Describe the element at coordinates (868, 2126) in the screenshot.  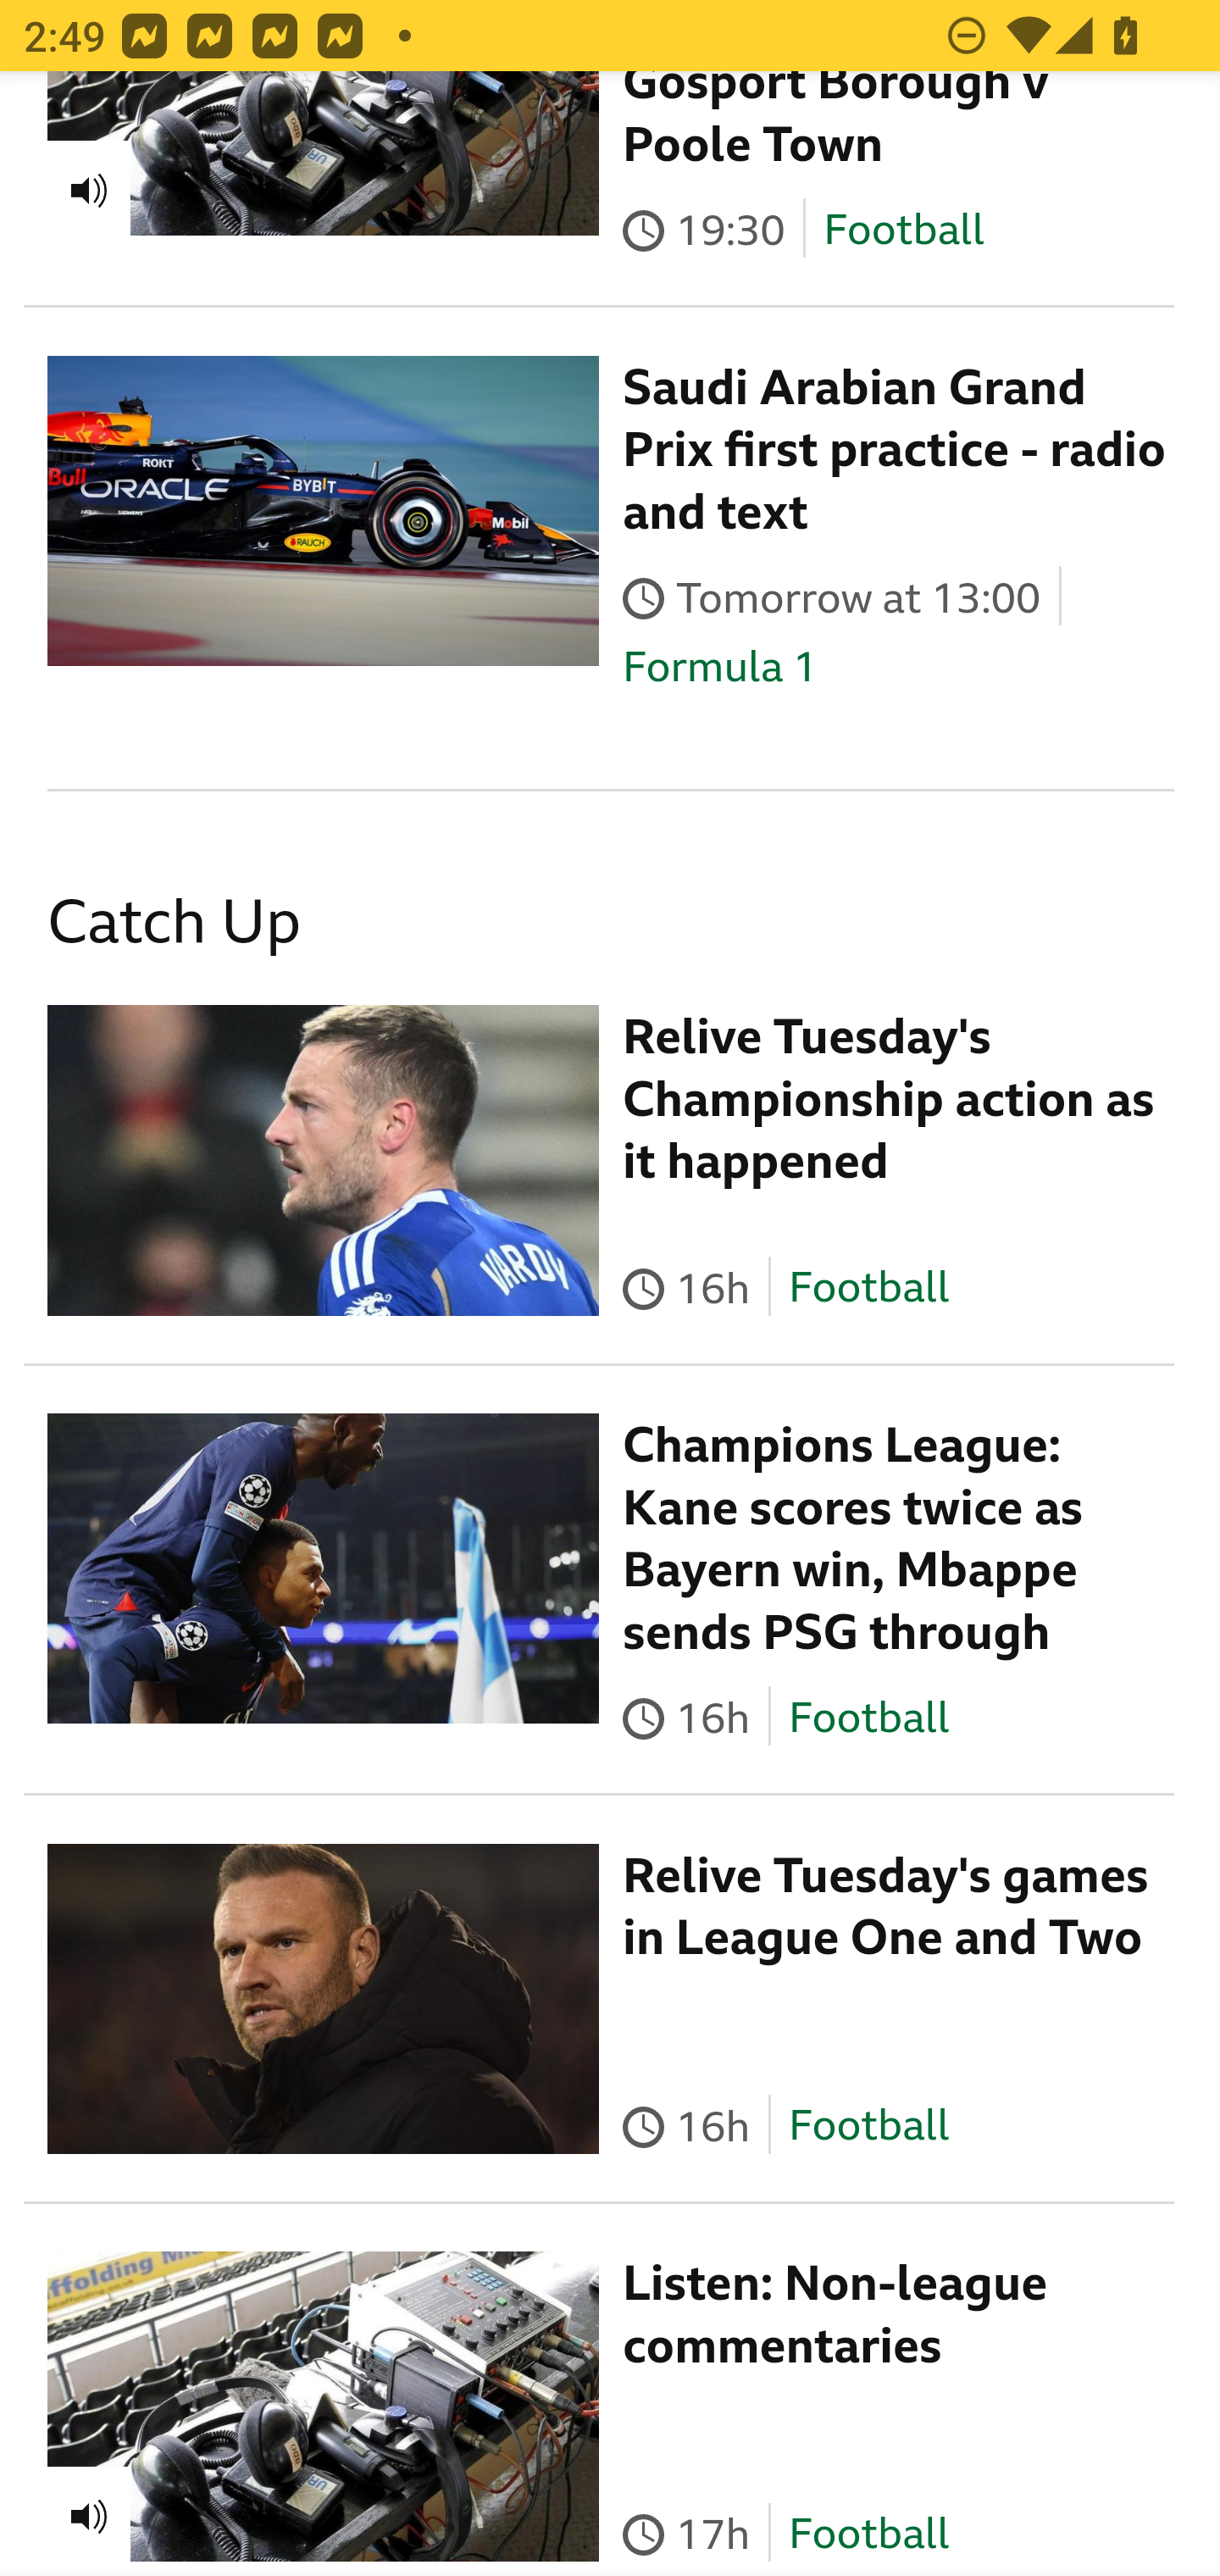
I see `Football` at that location.